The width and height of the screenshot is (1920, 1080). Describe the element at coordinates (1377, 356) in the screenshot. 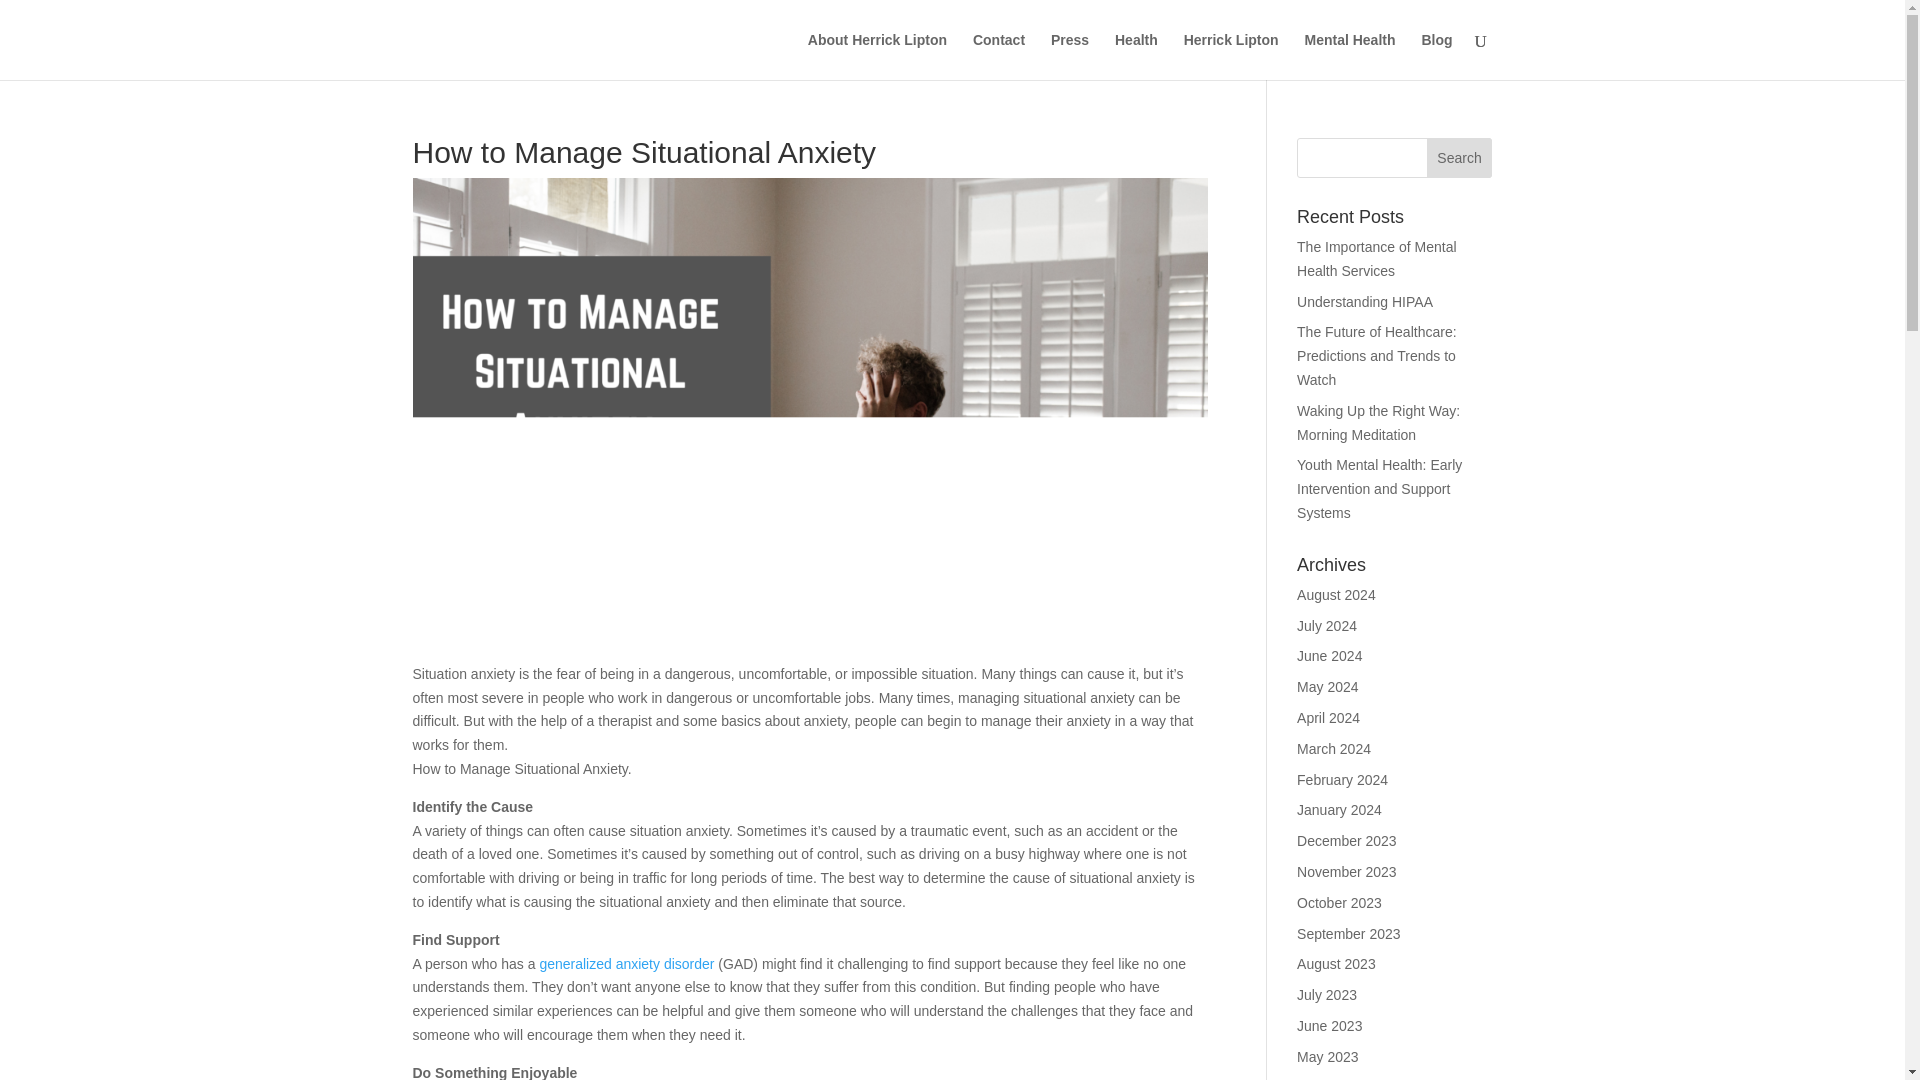

I see `The Future of Healthcare: Predictions and Trends to Watch` at that location.